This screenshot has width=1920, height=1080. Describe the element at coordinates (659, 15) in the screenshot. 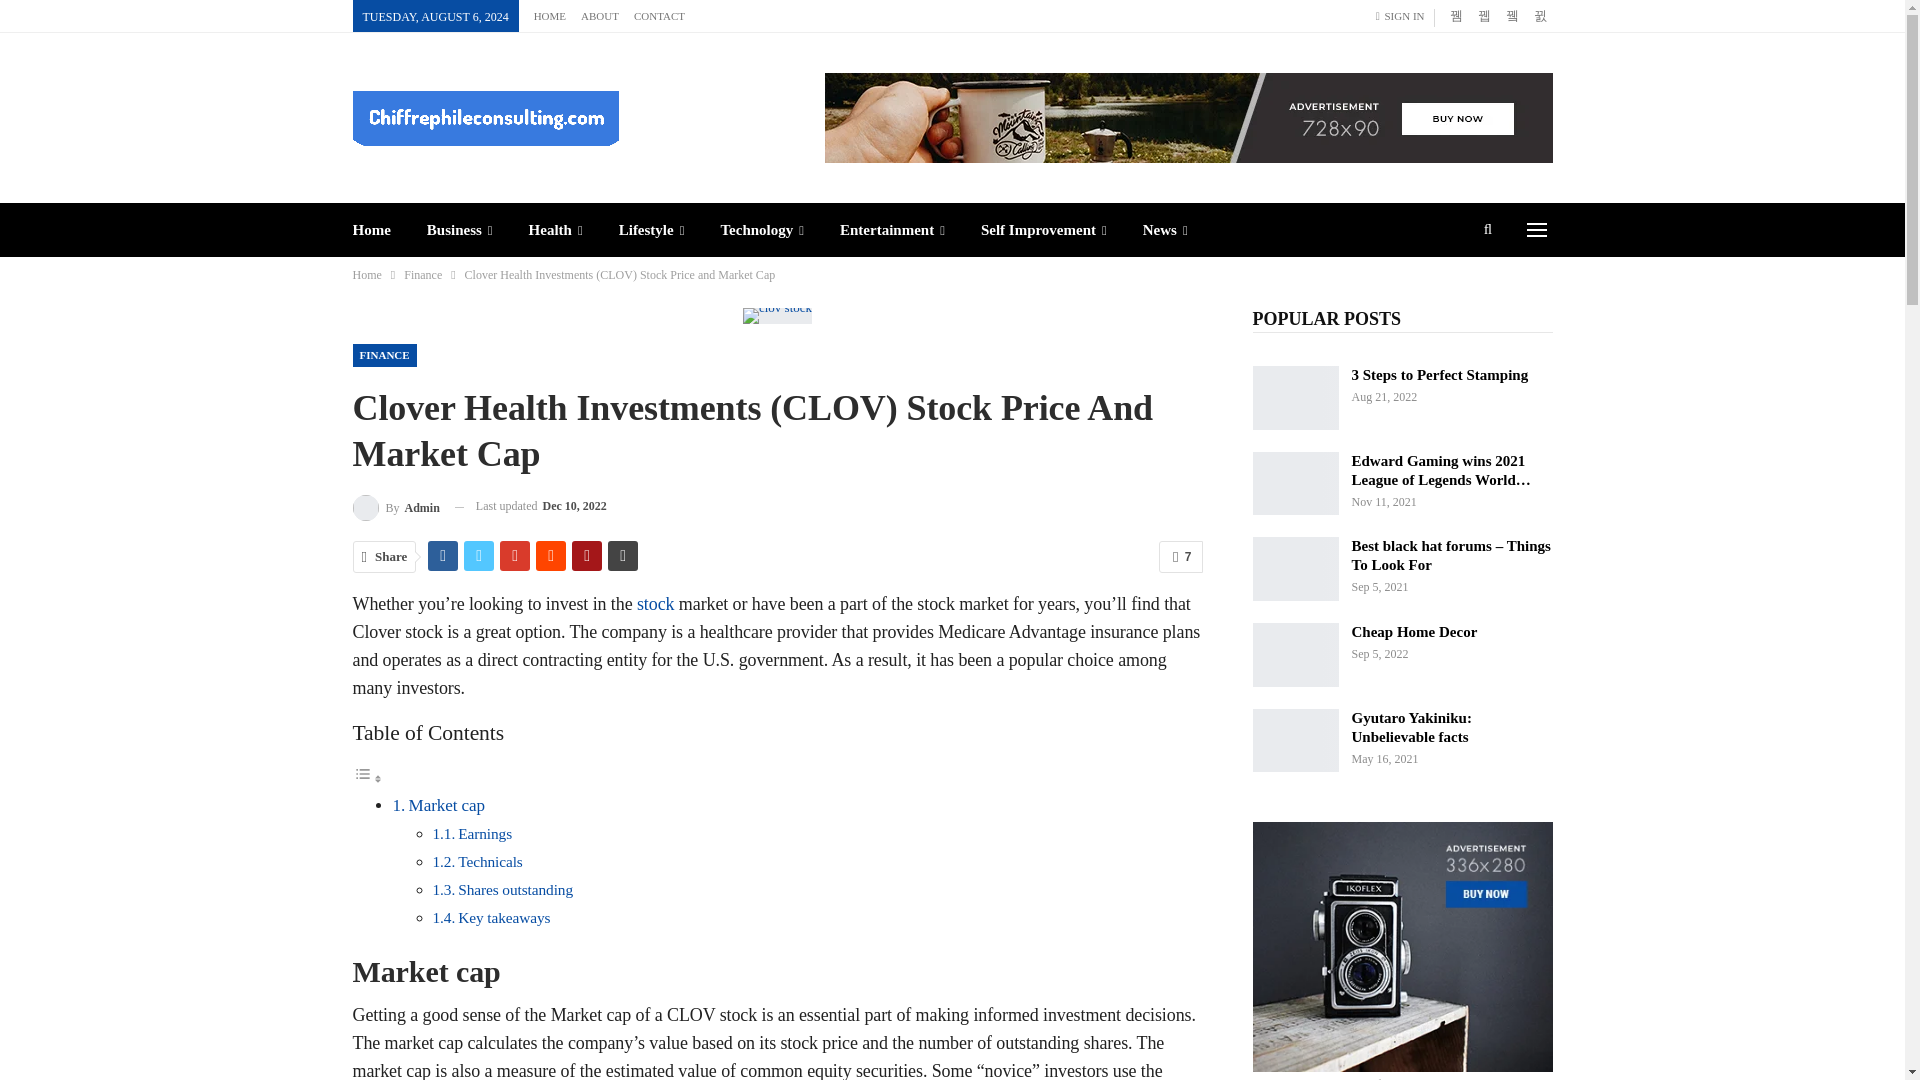

I see `CONTACT` at that location.